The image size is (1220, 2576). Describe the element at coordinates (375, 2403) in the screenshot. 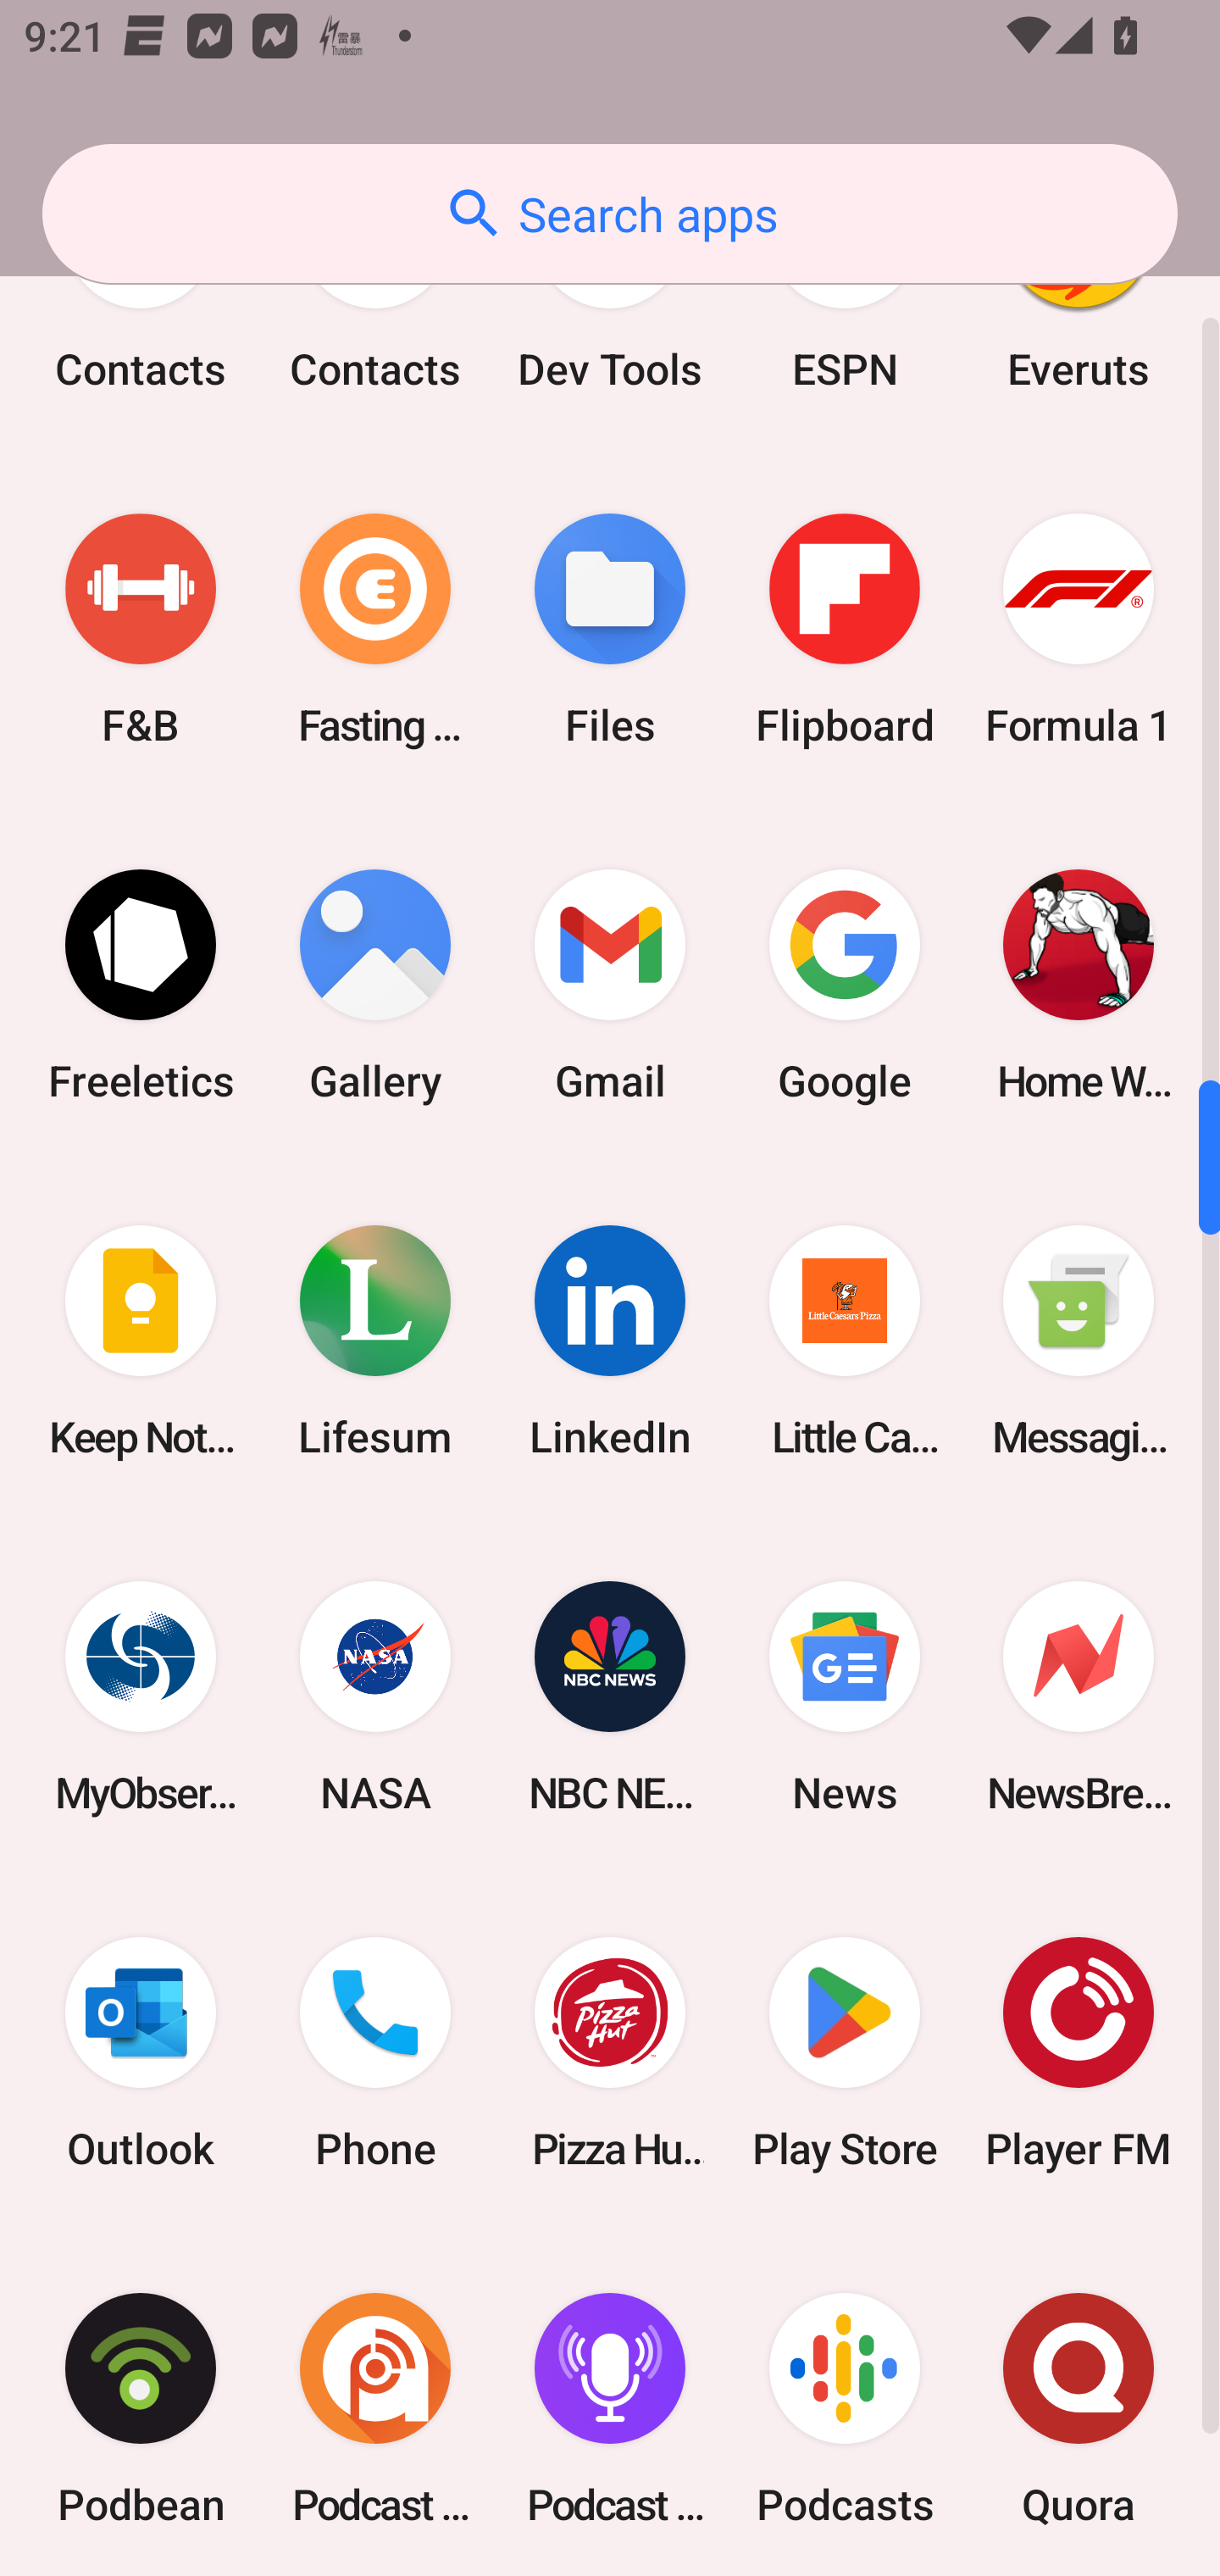

I see `Podcast Addict` at that location.